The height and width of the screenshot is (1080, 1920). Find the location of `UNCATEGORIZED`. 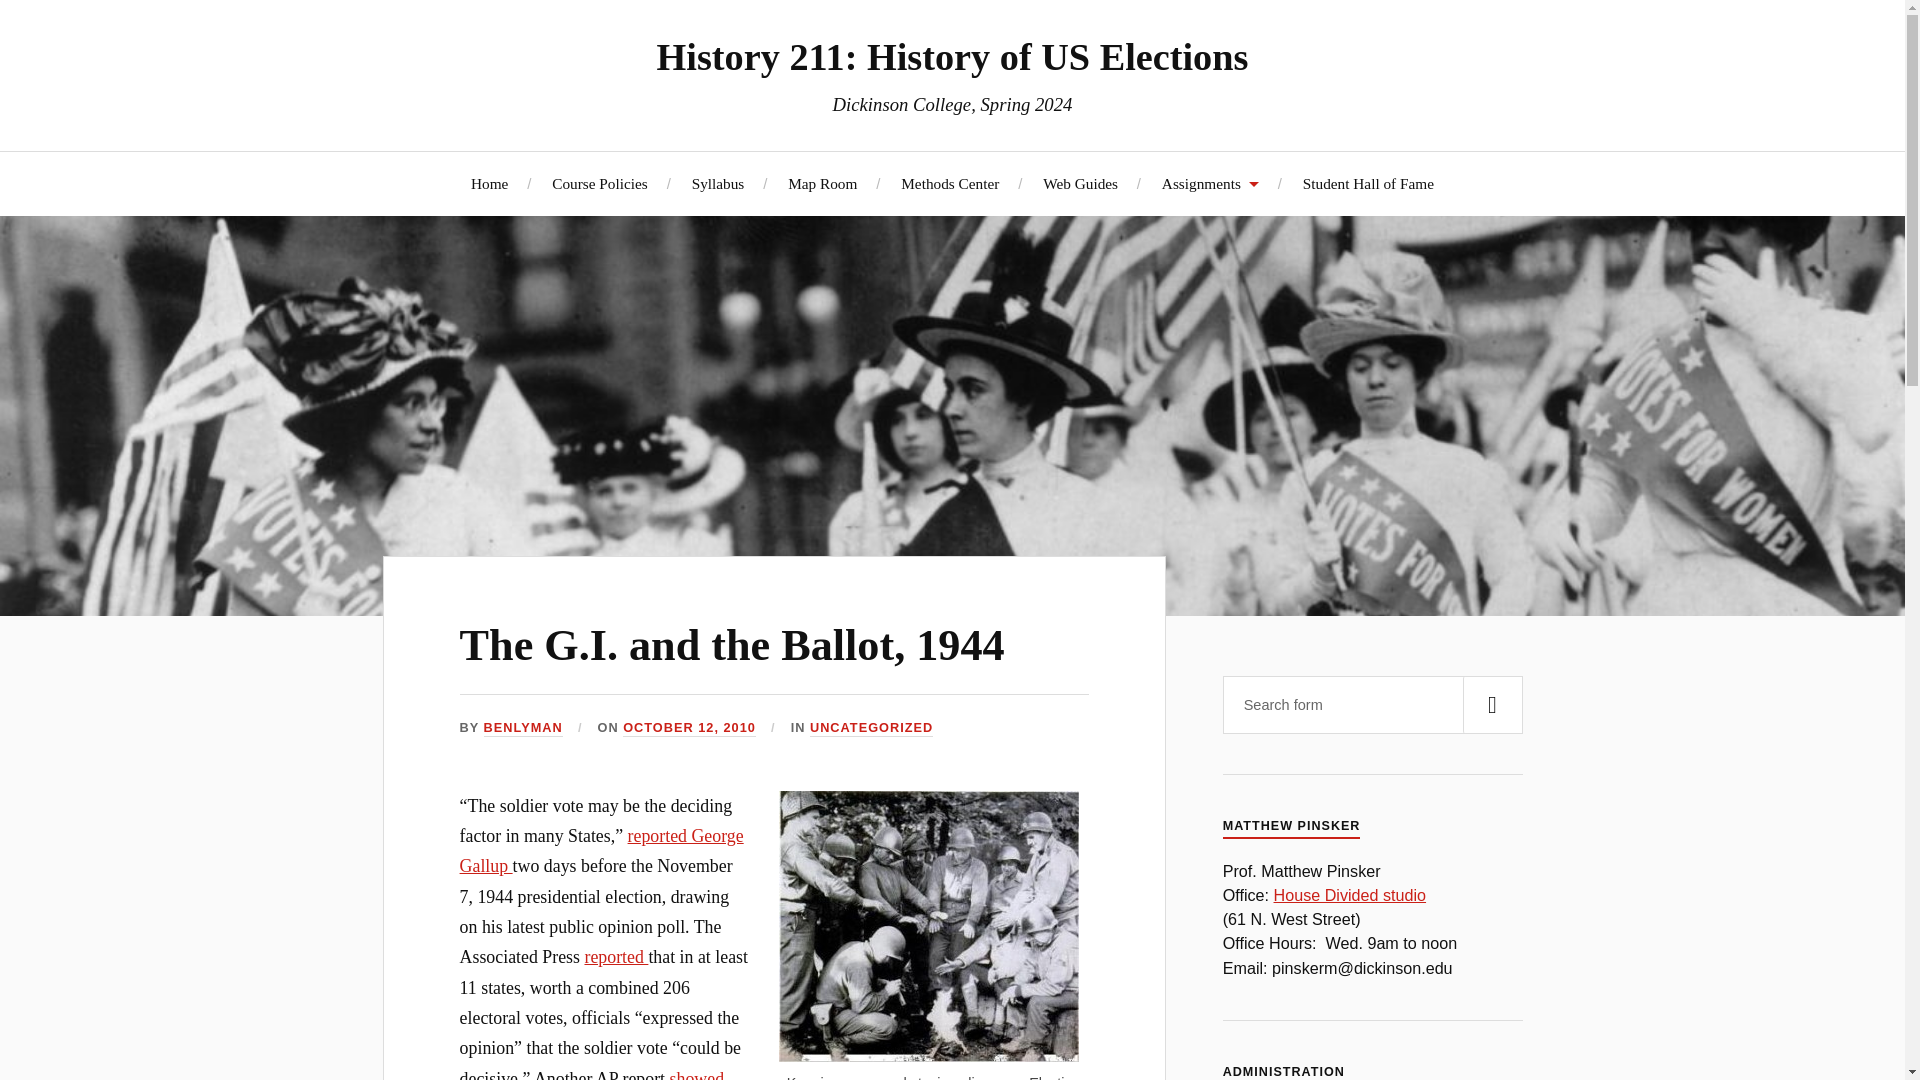

UNCATEGORIZED is located at coordinates (872, 728).